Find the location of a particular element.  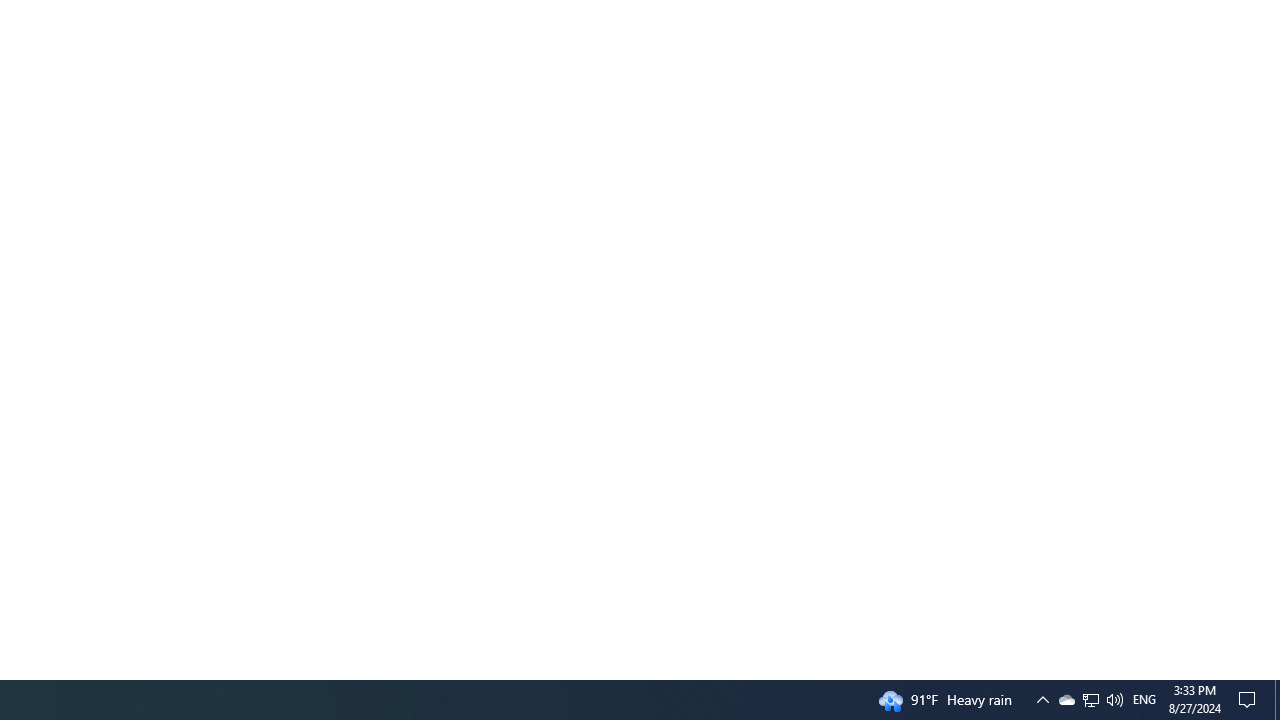

Action Center, No new notifications is located at coordinates (1250, 700).